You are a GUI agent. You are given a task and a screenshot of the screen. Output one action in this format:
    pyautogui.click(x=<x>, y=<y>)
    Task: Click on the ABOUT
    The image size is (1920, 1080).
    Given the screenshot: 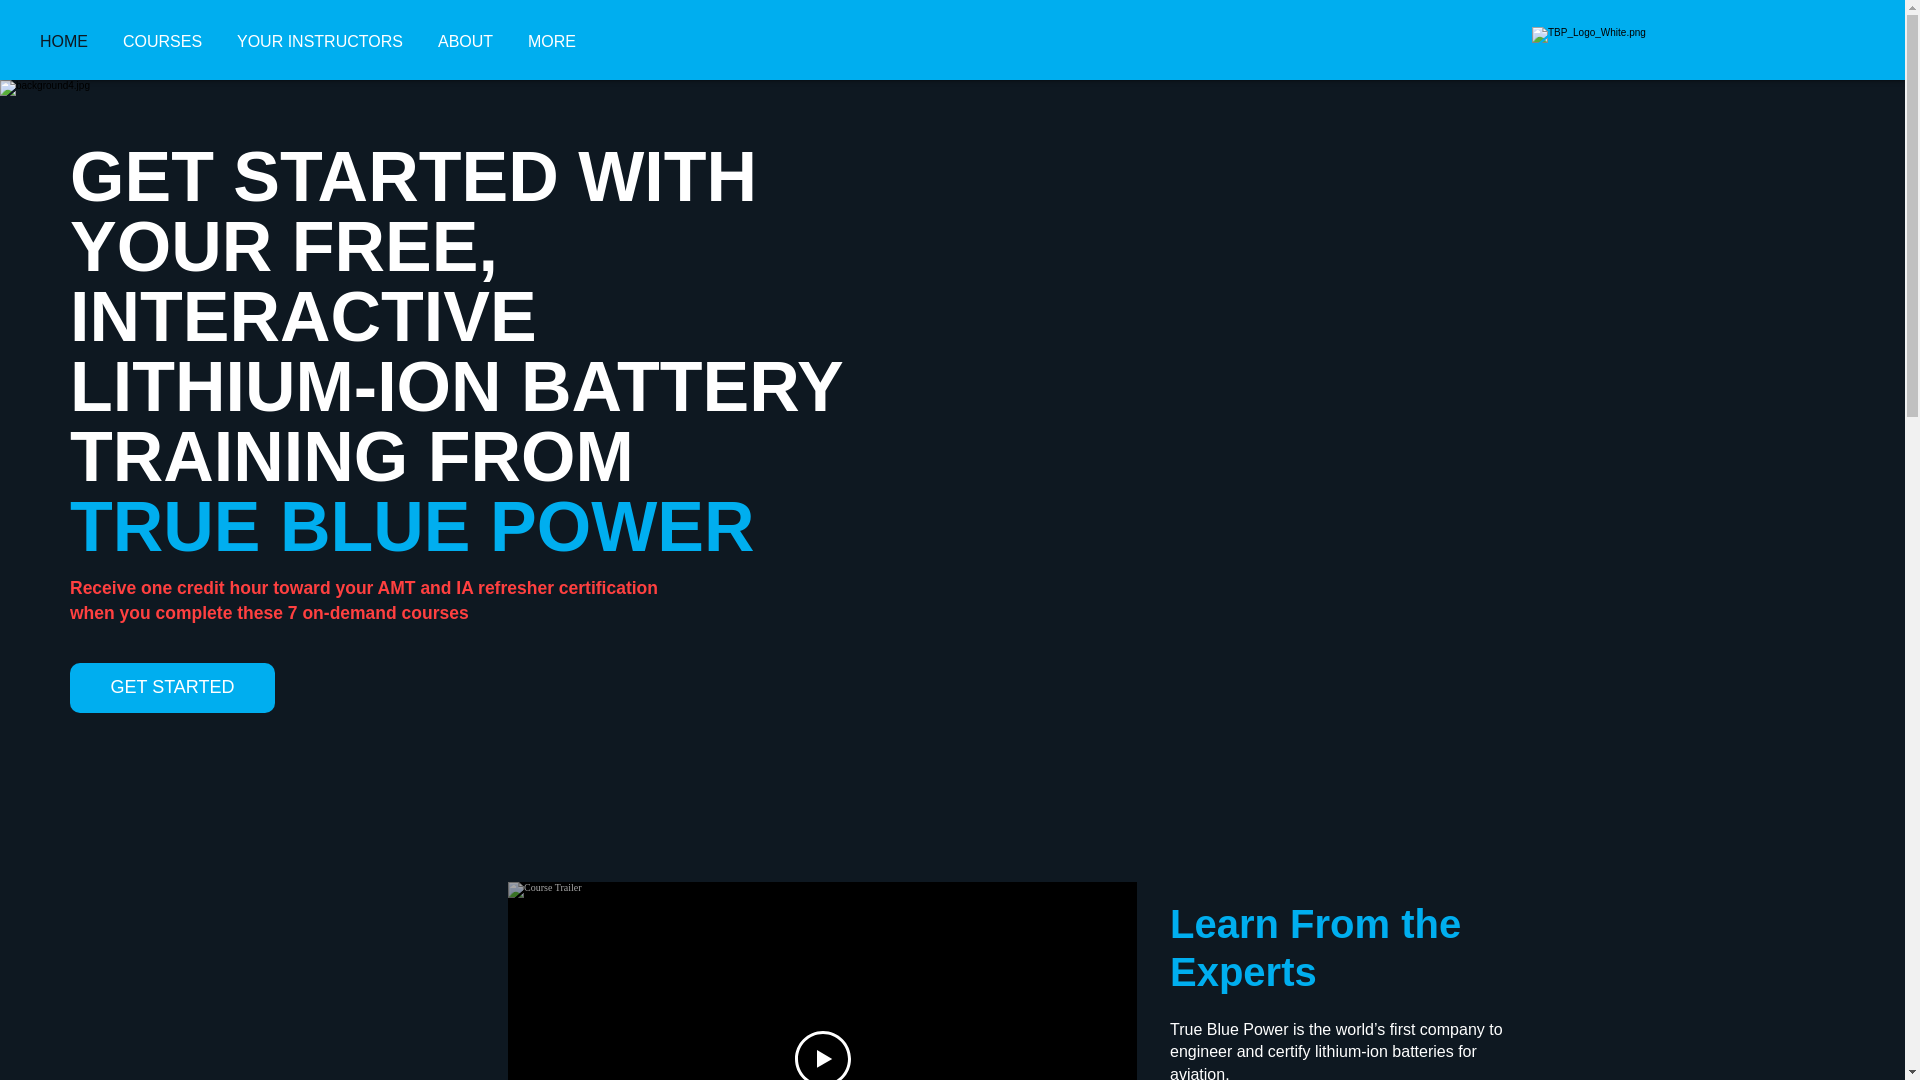 What is the action you would take?
    pyautogui.click(x=467, y=42)
    